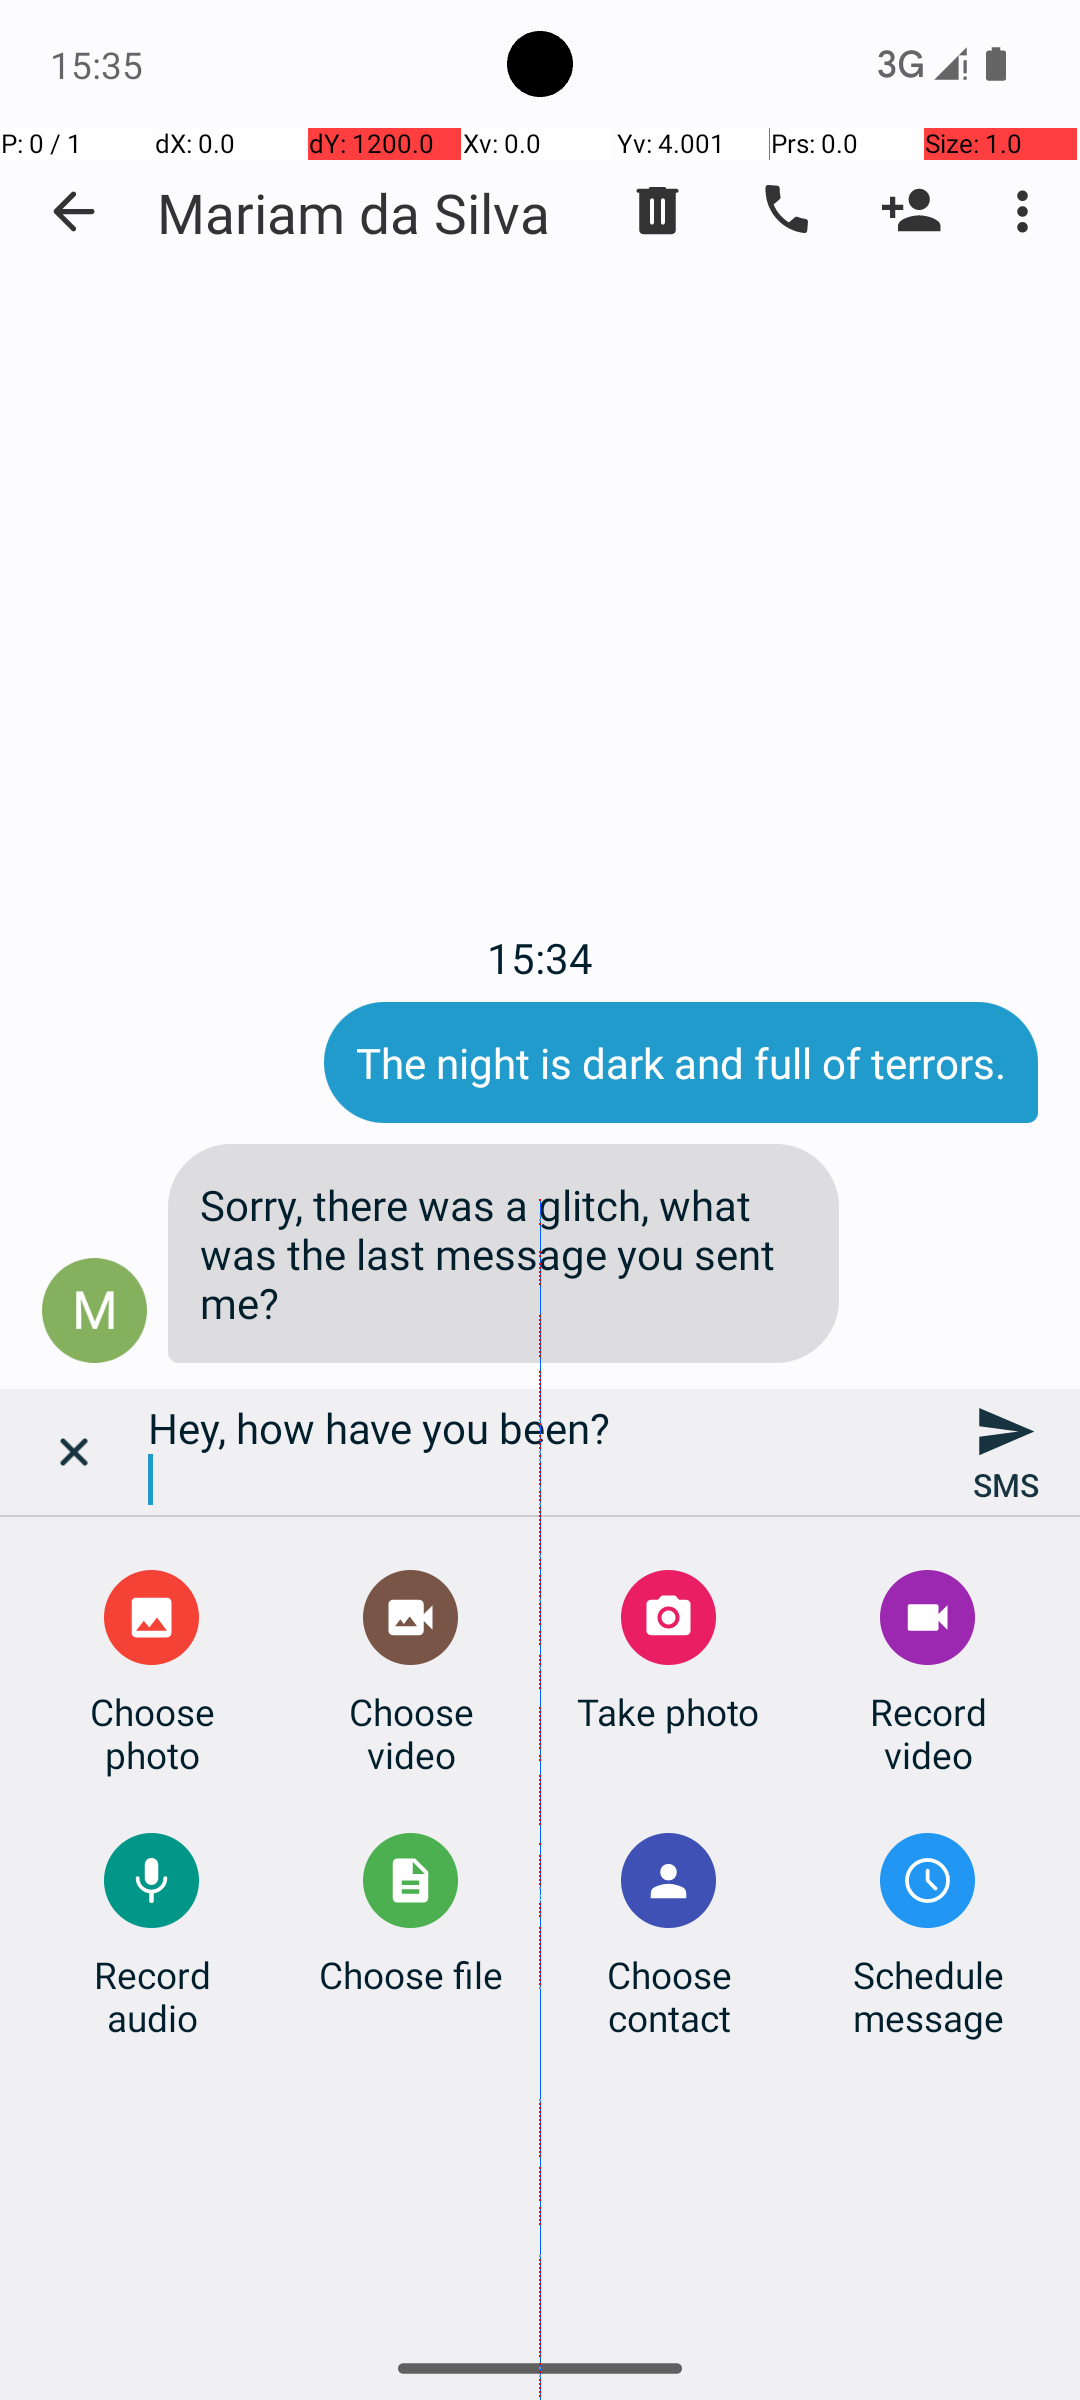 Image resolution: width=1080 pixels, height=2400 pixels. What do you see at coordinates (411, 1733) in the screenshot?
I see `Choose video` at bounding box center [411, 1733].